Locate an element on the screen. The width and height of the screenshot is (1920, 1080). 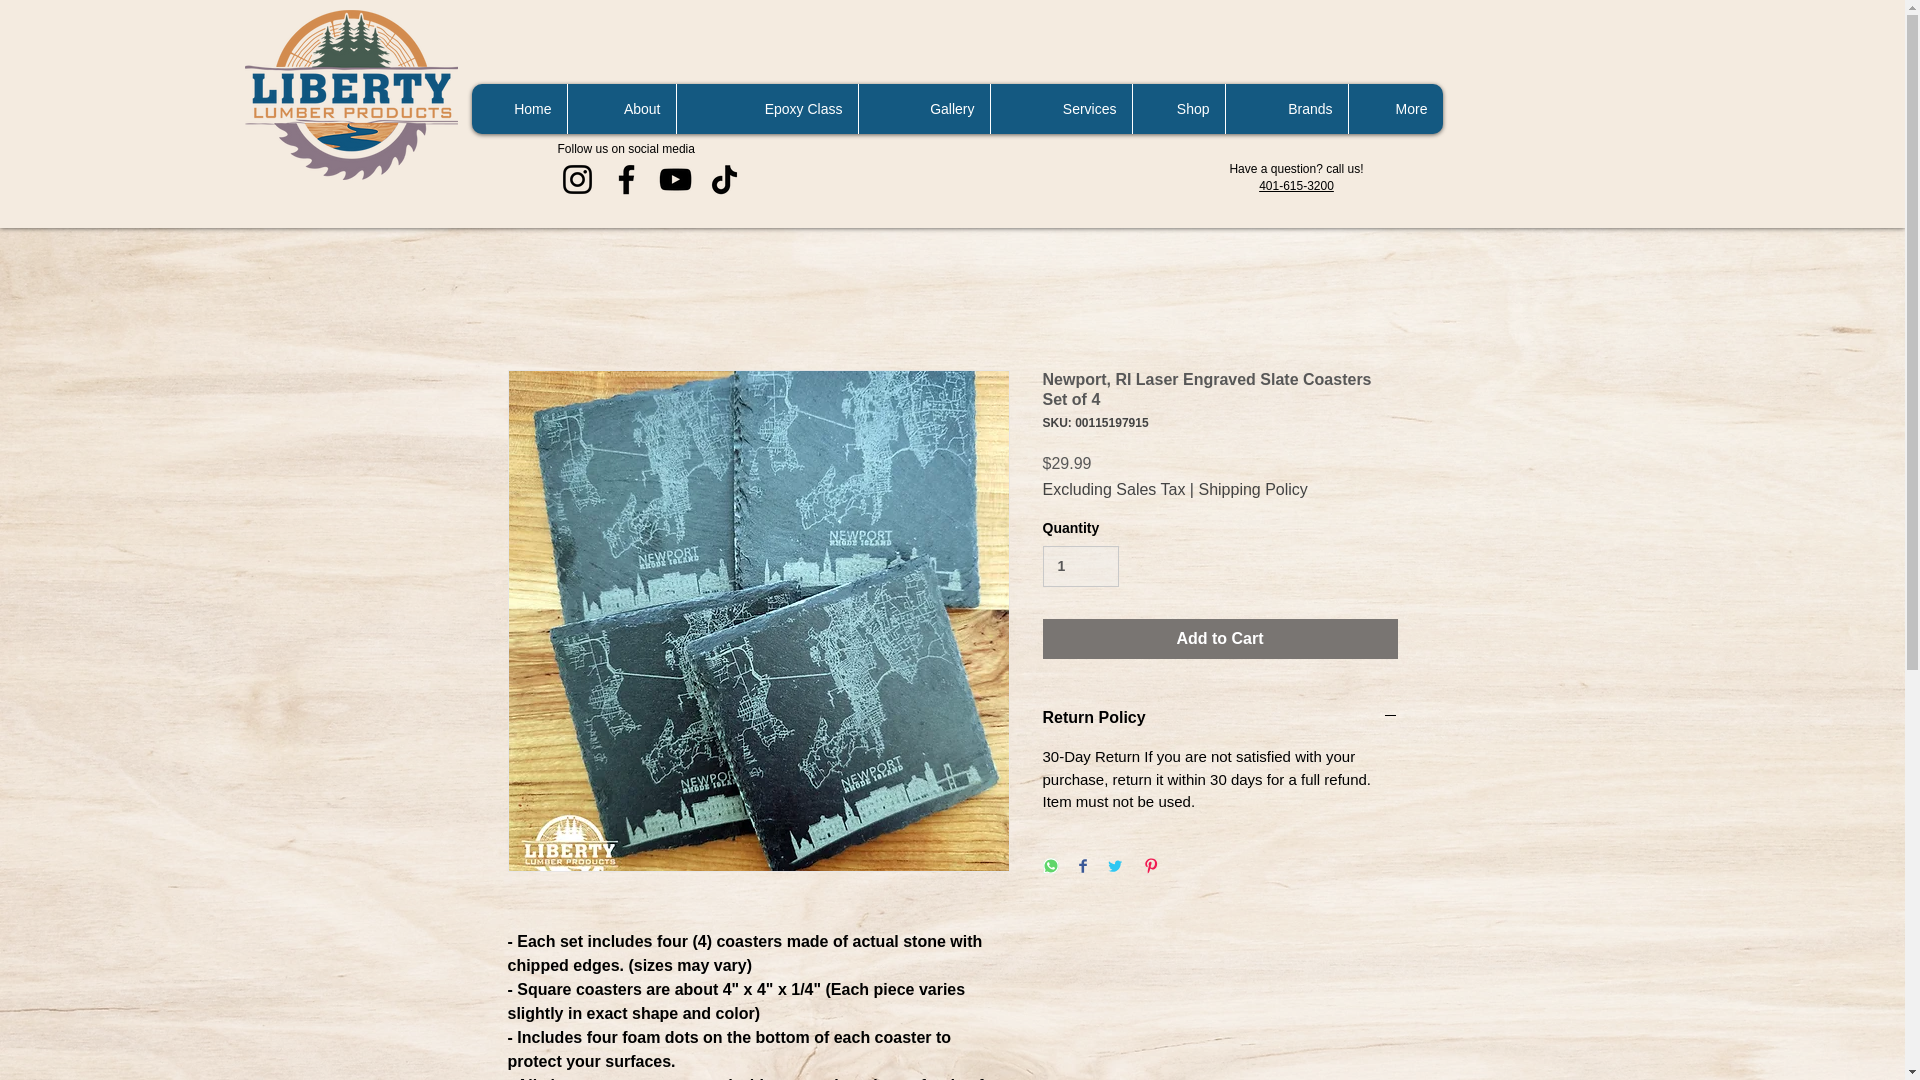
1 is located at coordinates (1080, 566).